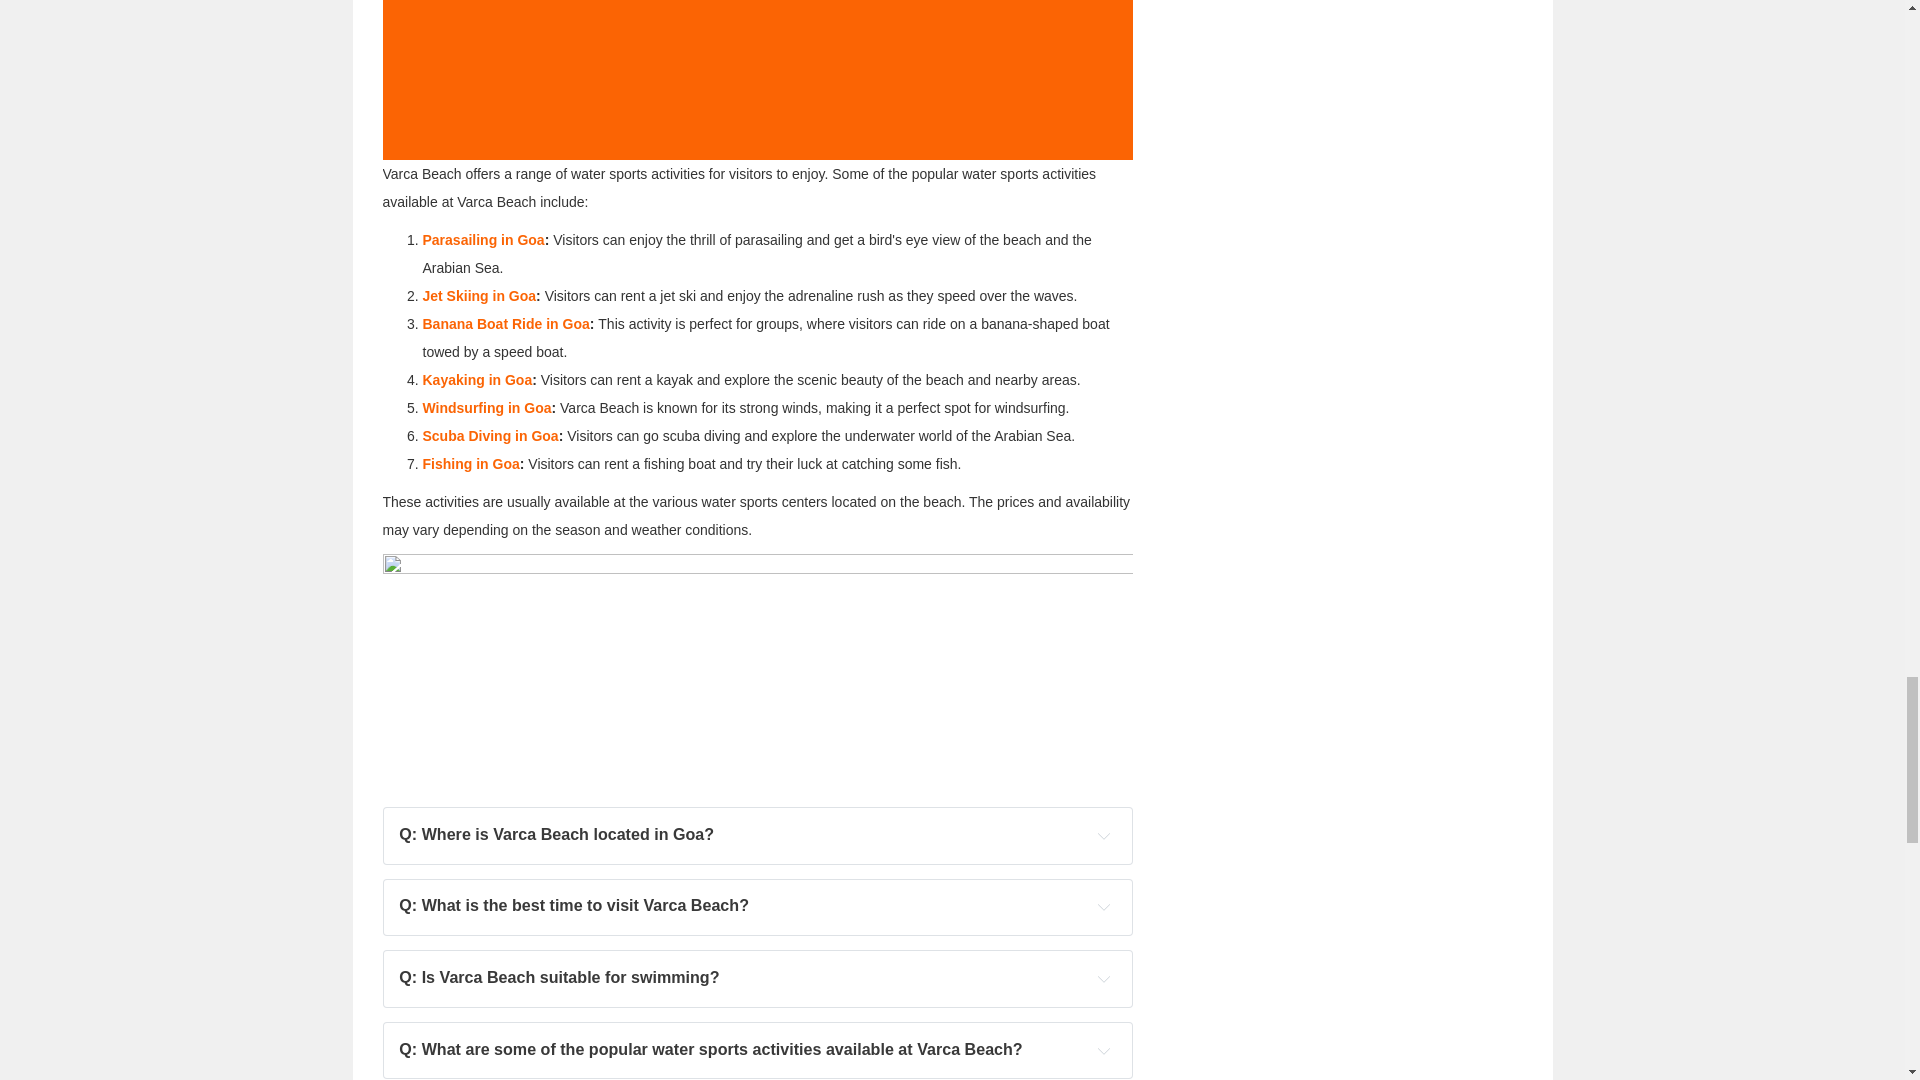 The width and height of the screenshot is (1920, 1080). Describe the element at coordinates (476, 379) in the screenshot. I see `Kayaking in Goa` at that location.